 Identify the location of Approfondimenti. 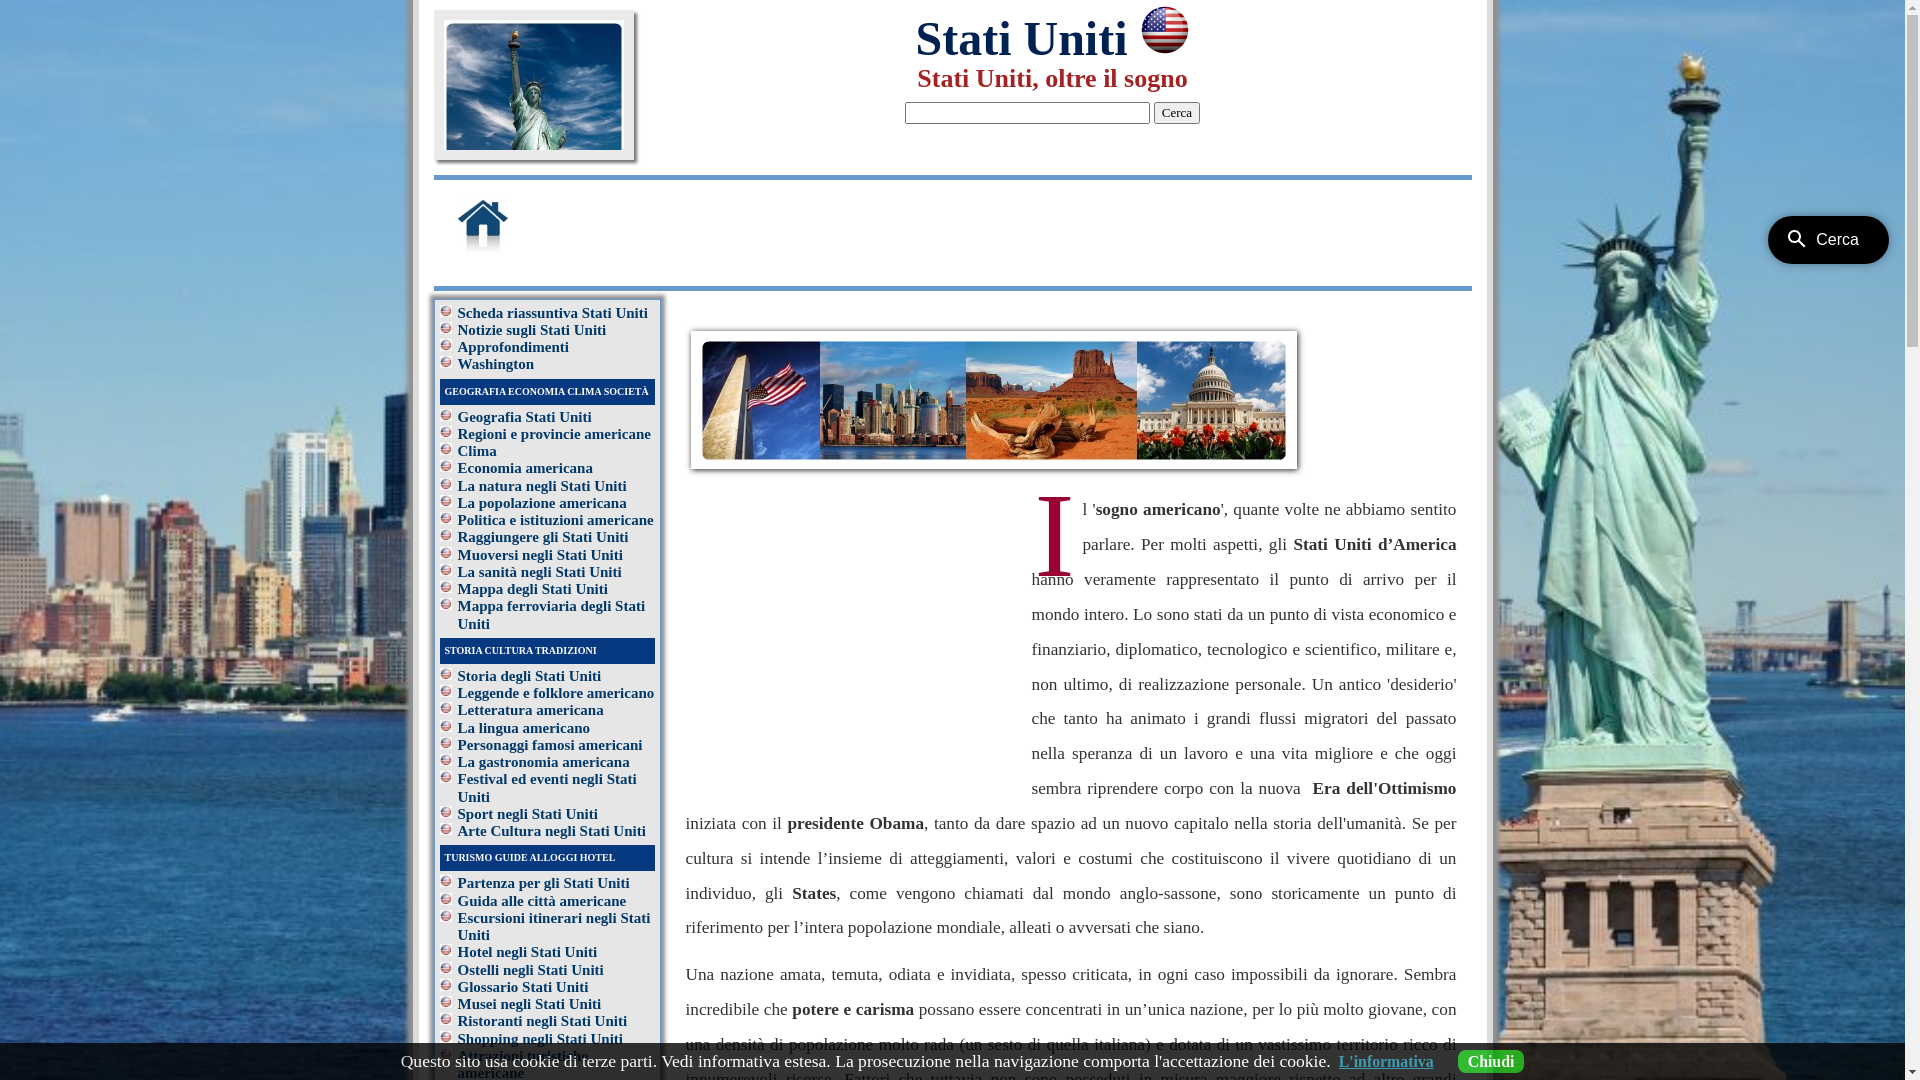
(514, 347).